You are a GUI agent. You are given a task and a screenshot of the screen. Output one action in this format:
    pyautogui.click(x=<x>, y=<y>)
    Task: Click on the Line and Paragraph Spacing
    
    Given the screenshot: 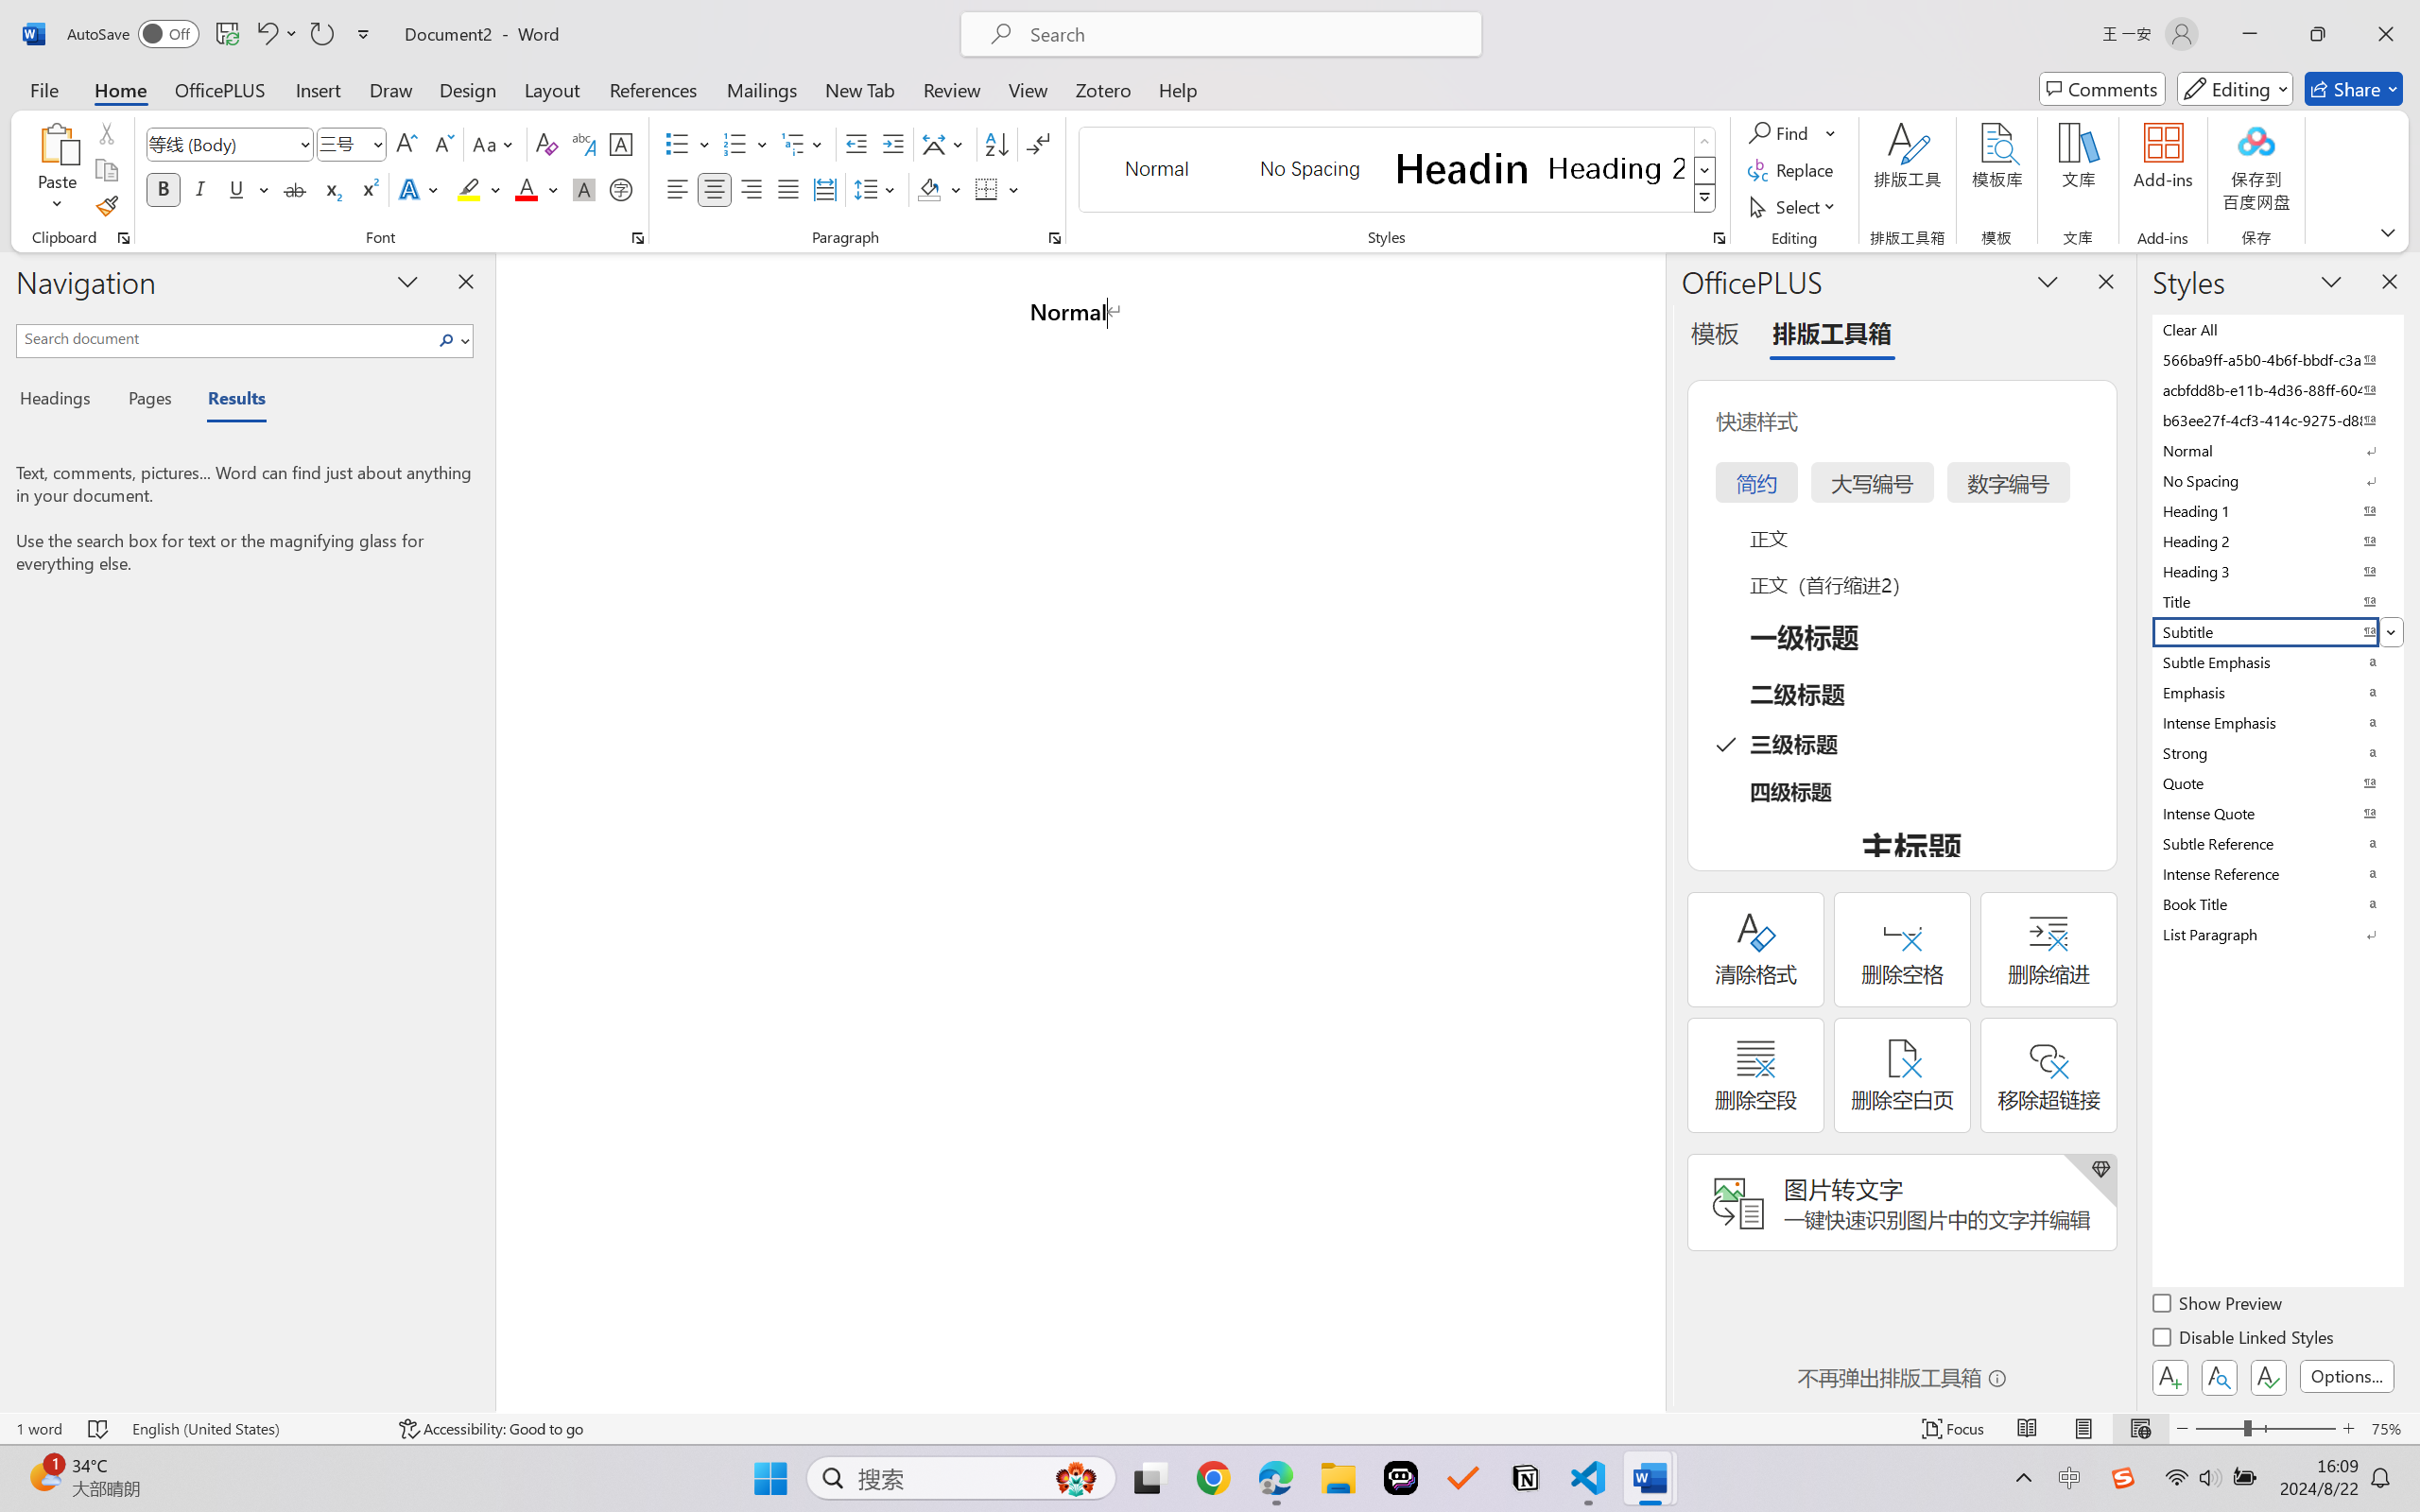 What is the action you would take?
    pyautogui.click(x=877, y=189)
    